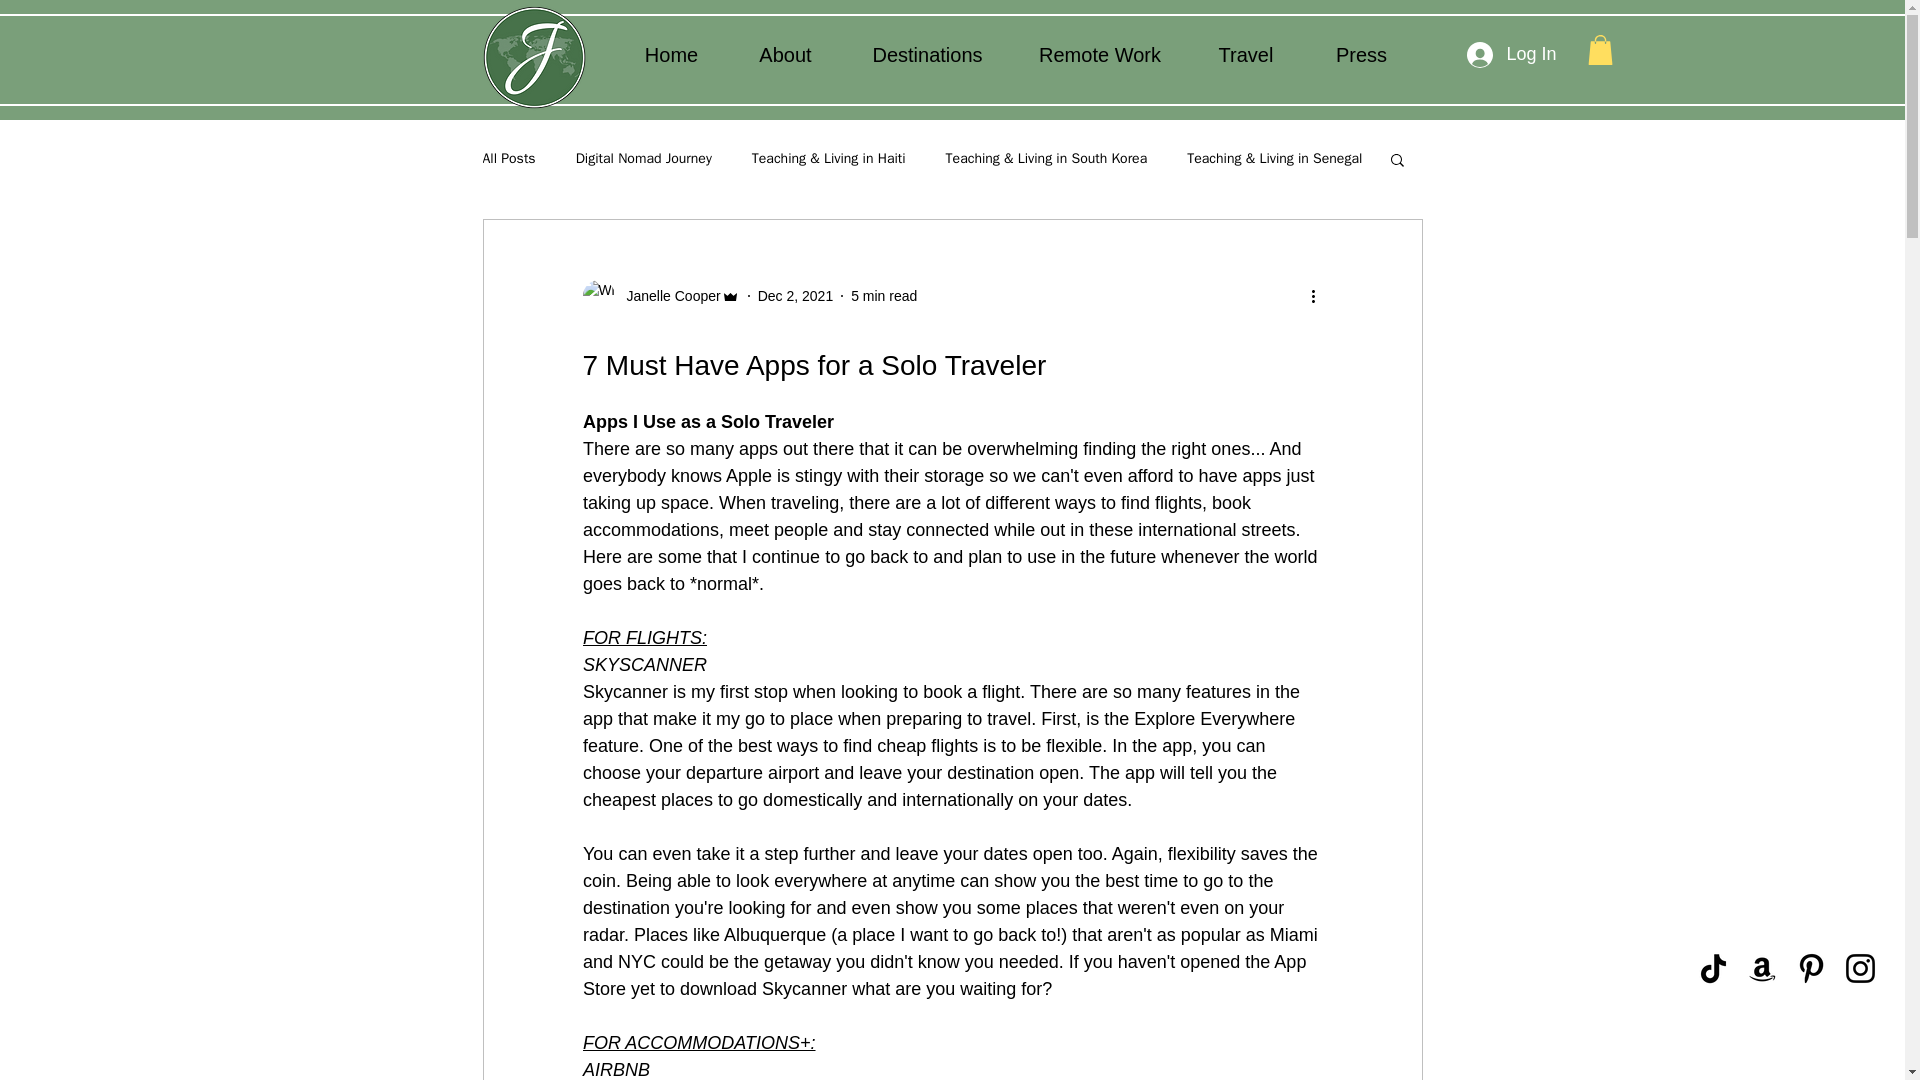  Describe the element at coordinates (1510, 54) in the screenshot. I see `Log In` at that location.